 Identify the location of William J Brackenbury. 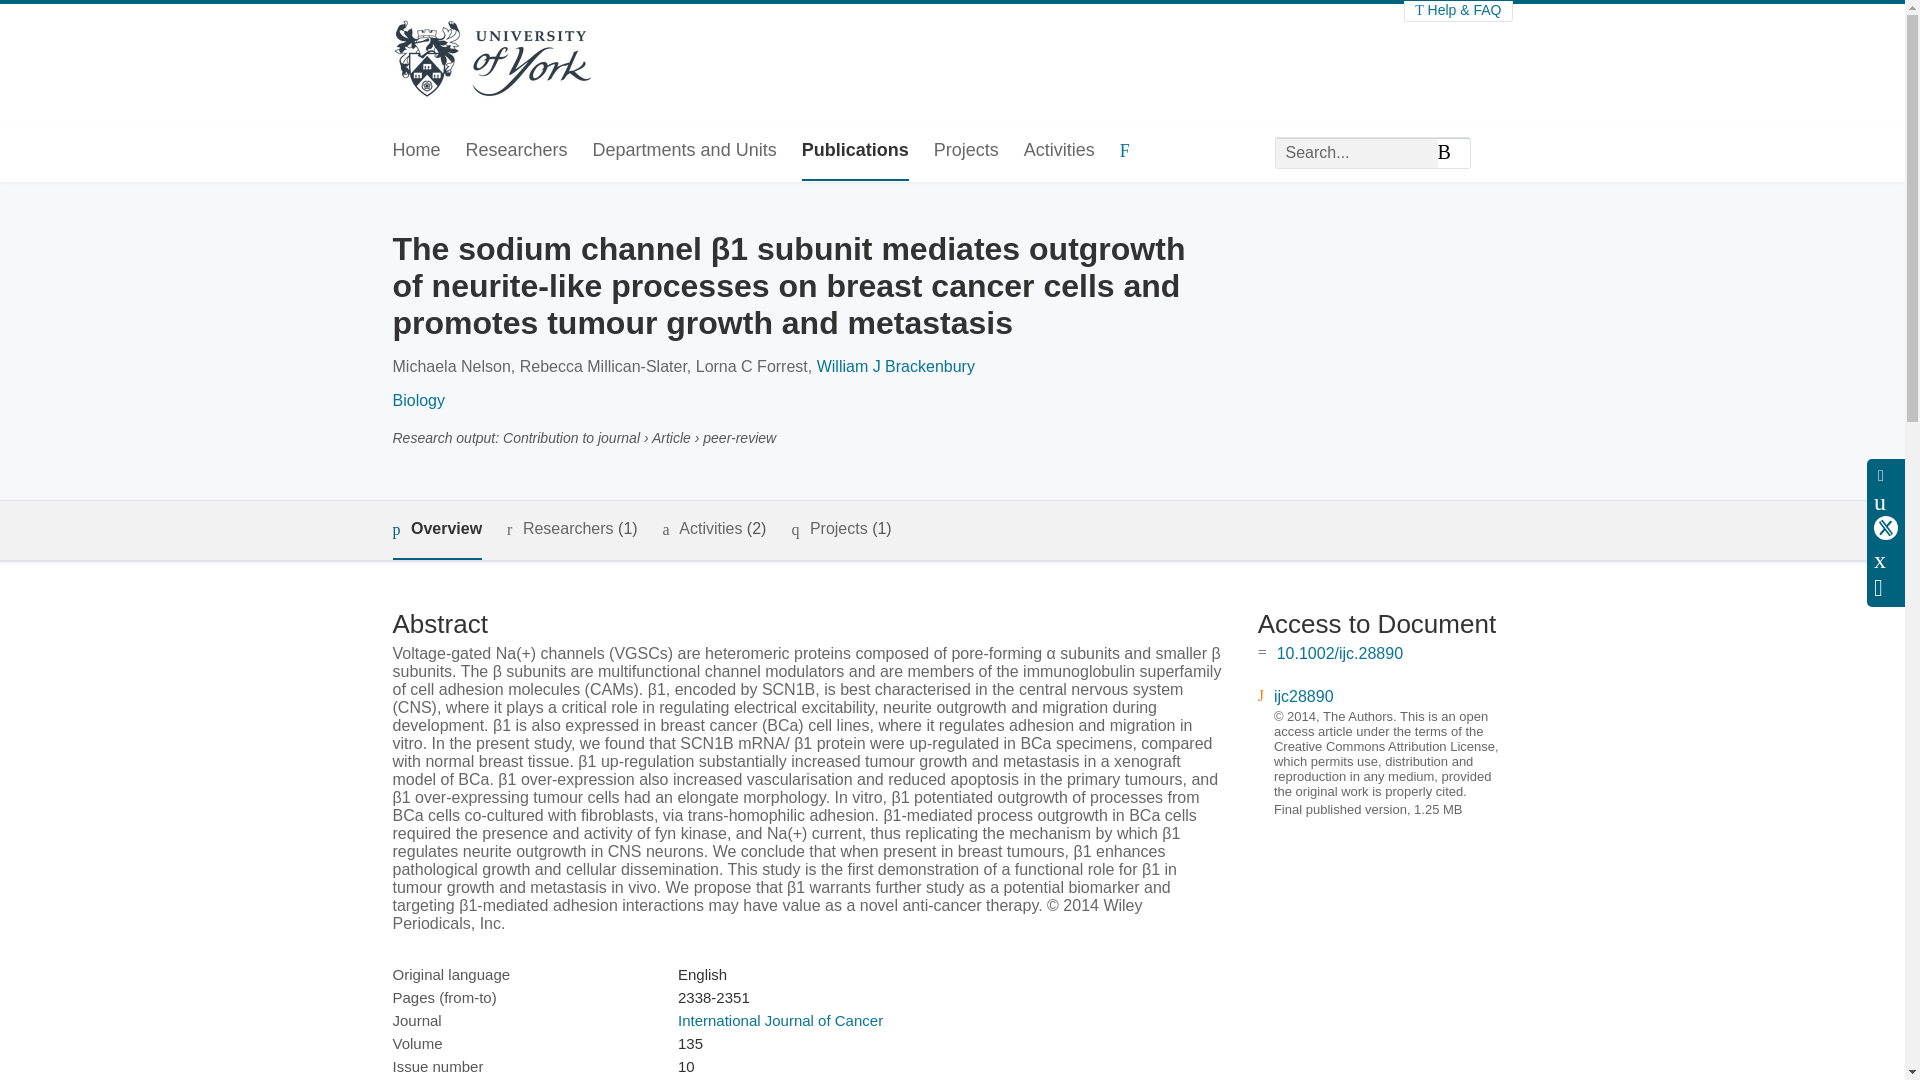
(896, 366).